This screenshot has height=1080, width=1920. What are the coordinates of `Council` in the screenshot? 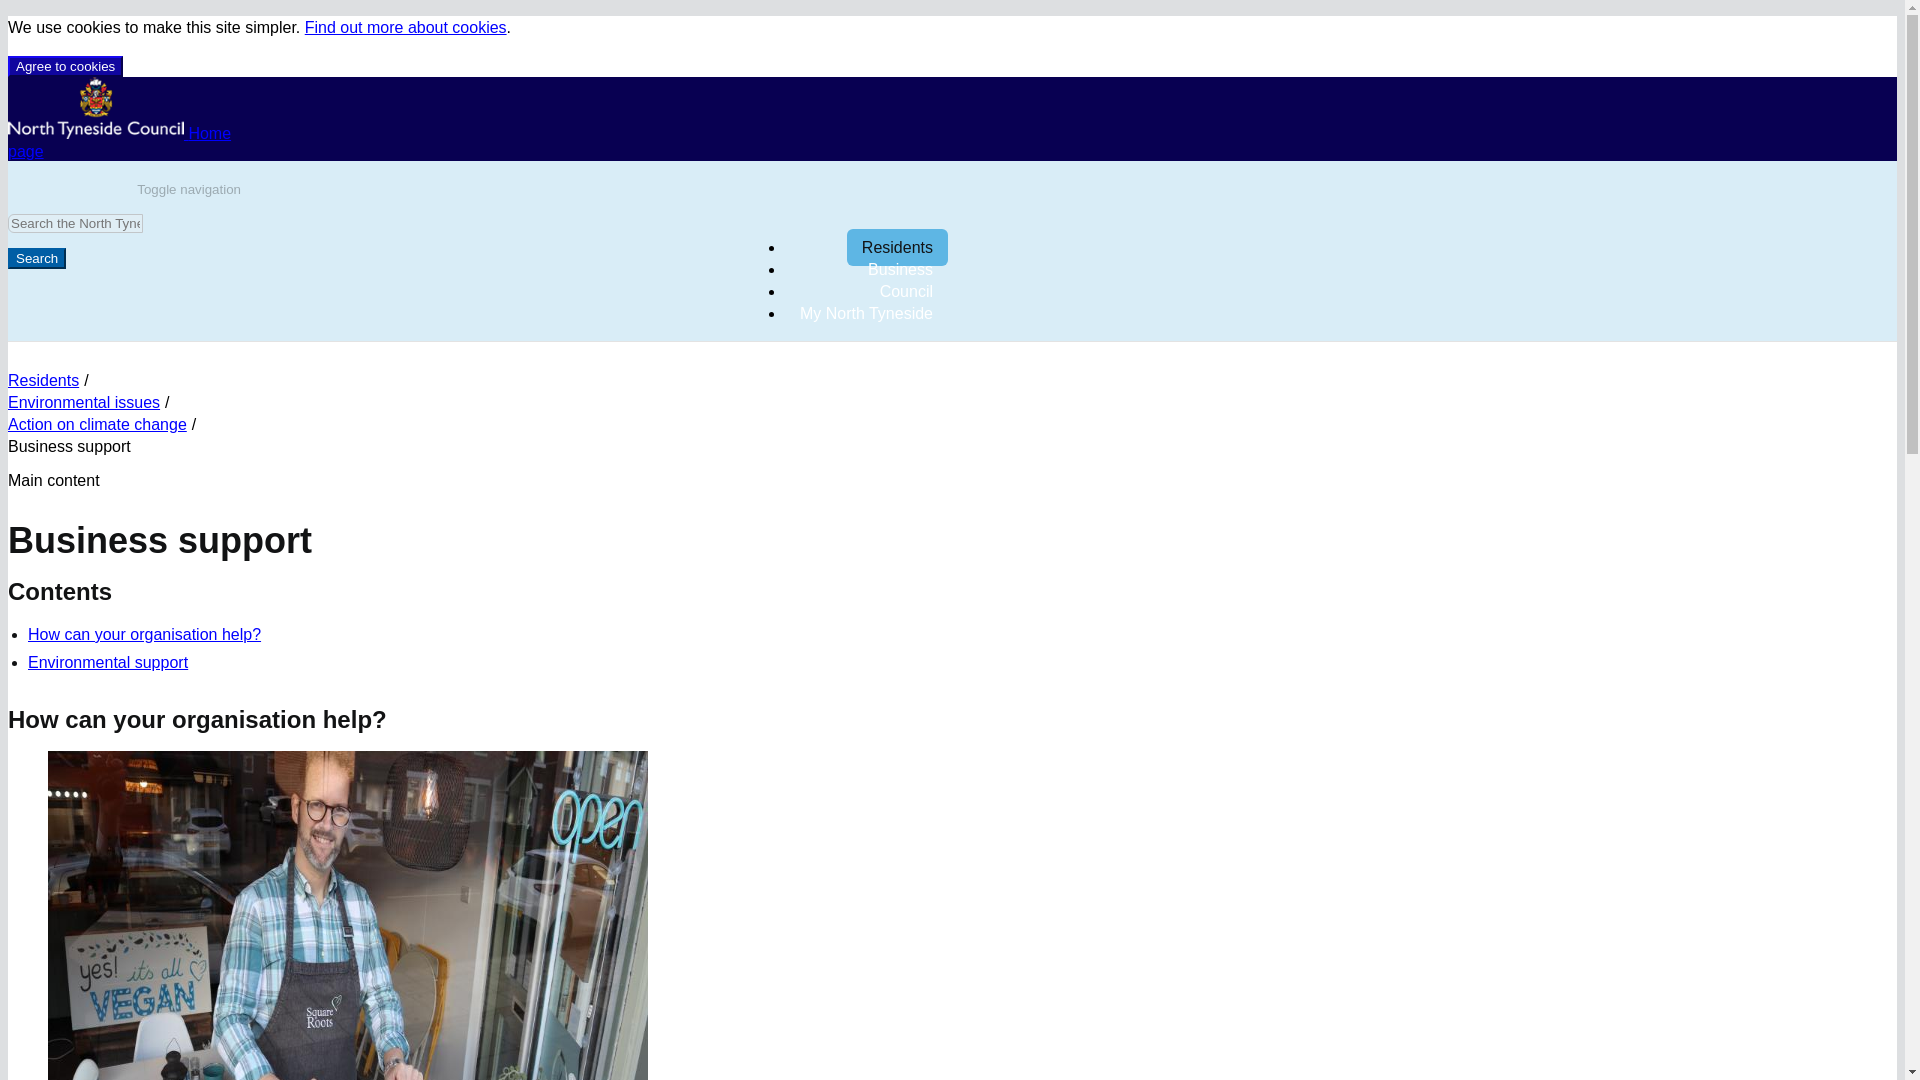 It's located at (906, 291).